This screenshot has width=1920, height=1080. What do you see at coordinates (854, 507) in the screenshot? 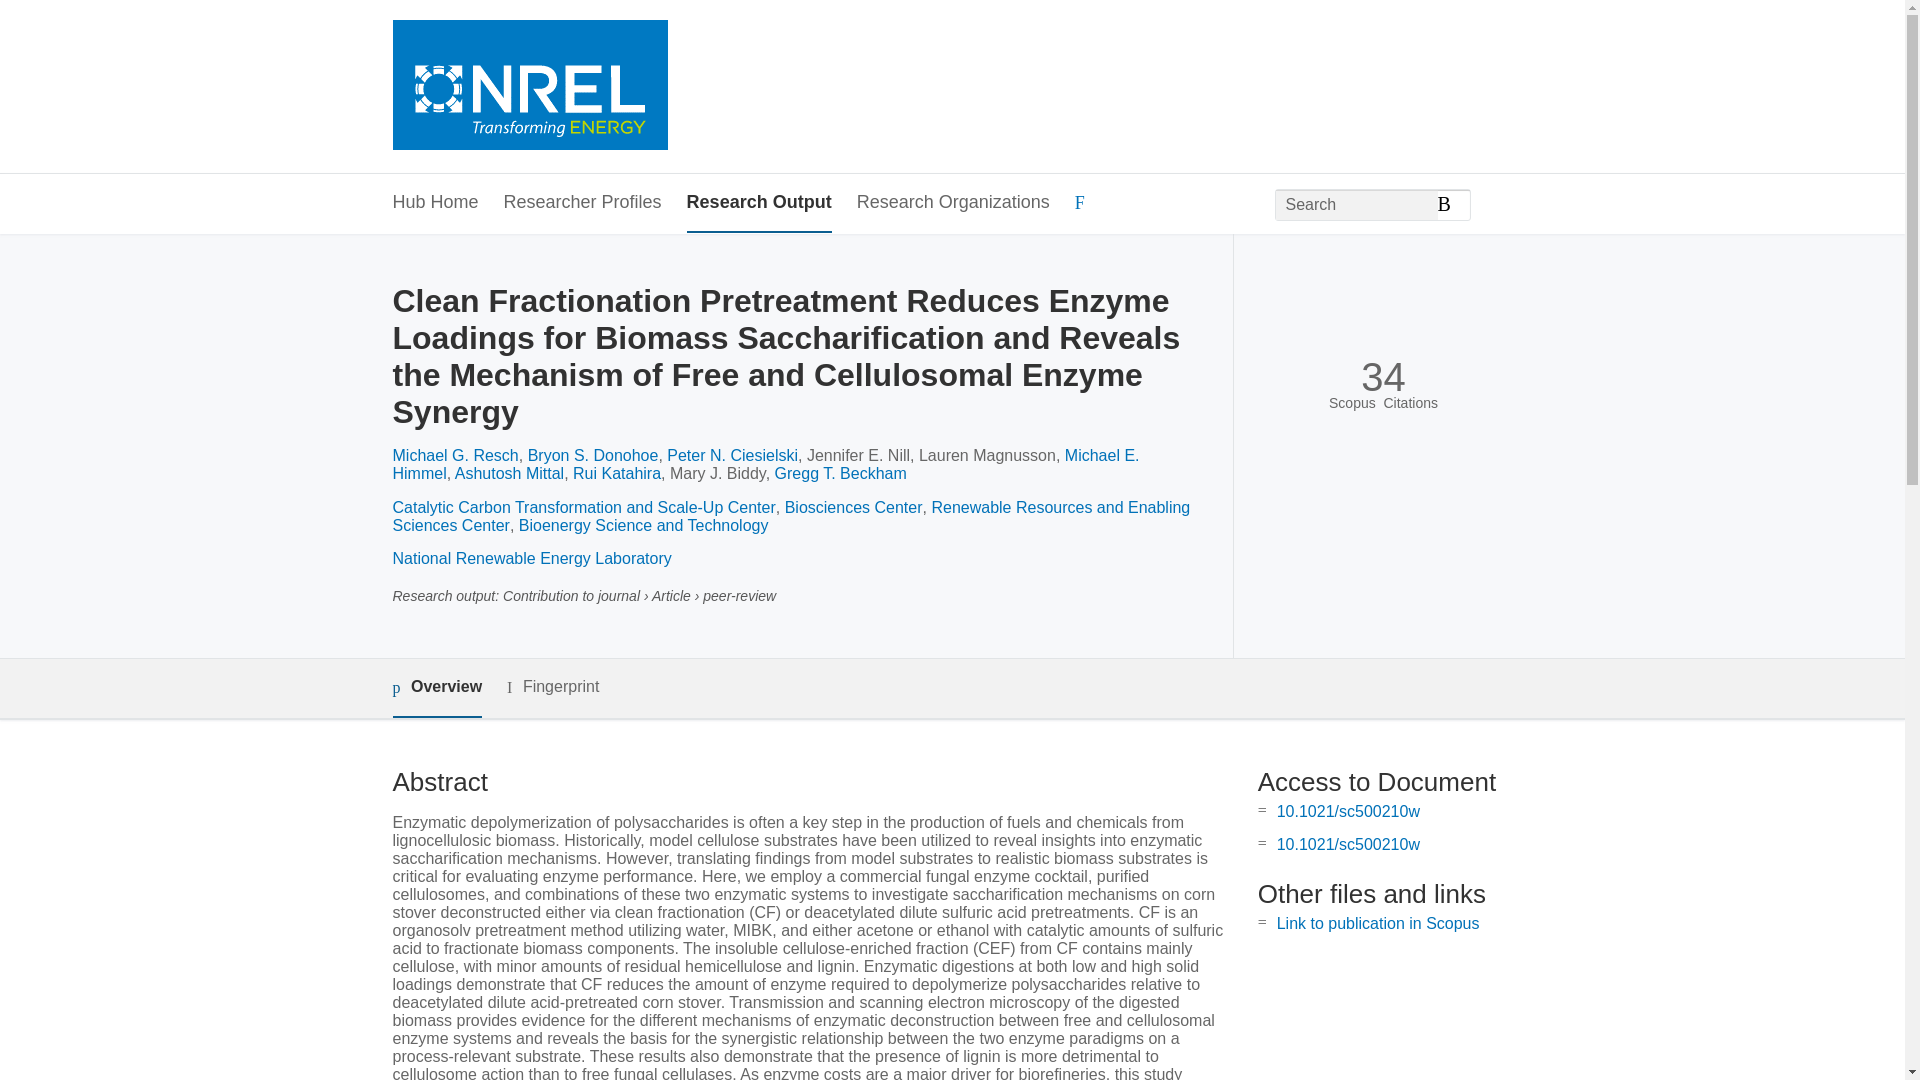
I see `Biosciences Center` at bounding box center [854, 507].